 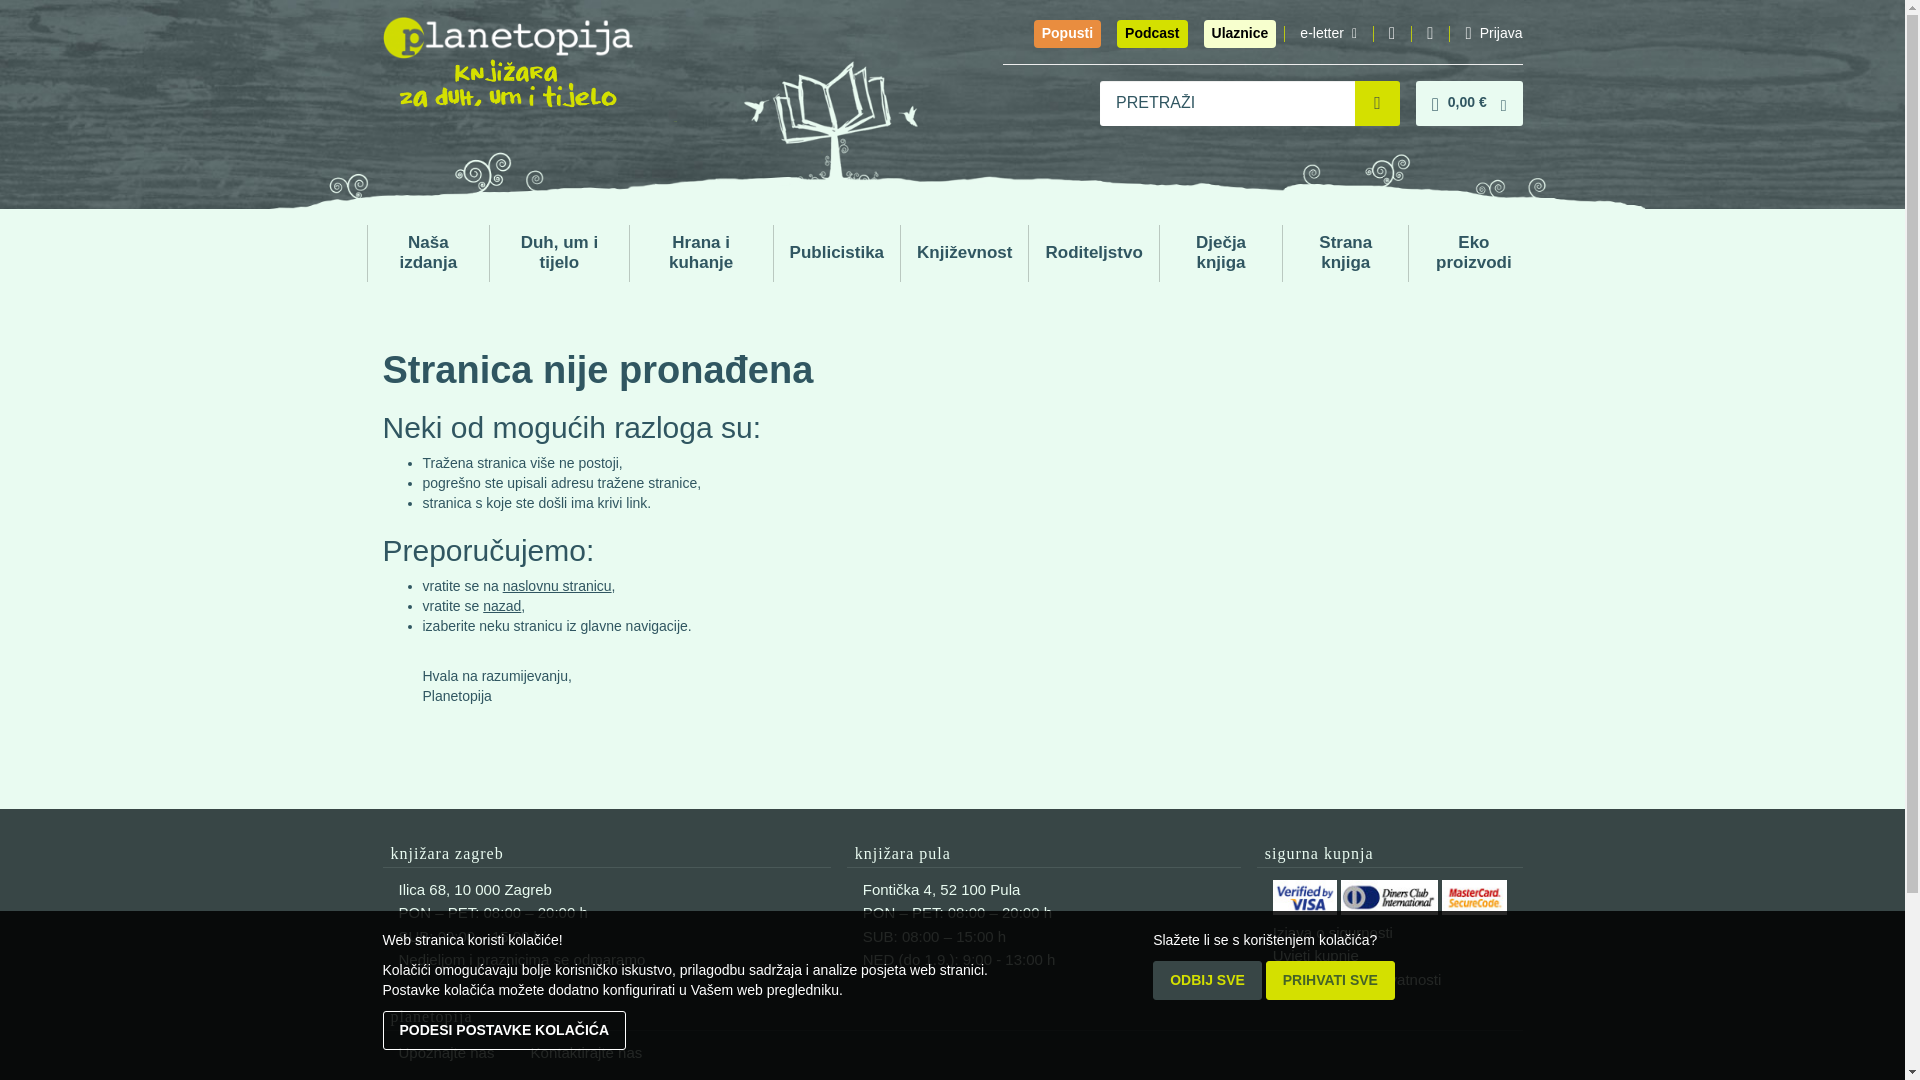 What do you see at coordinates (559, 252) in the screenshot?
I see `Duh, um i tijelo` at bounding box center [559, 252].